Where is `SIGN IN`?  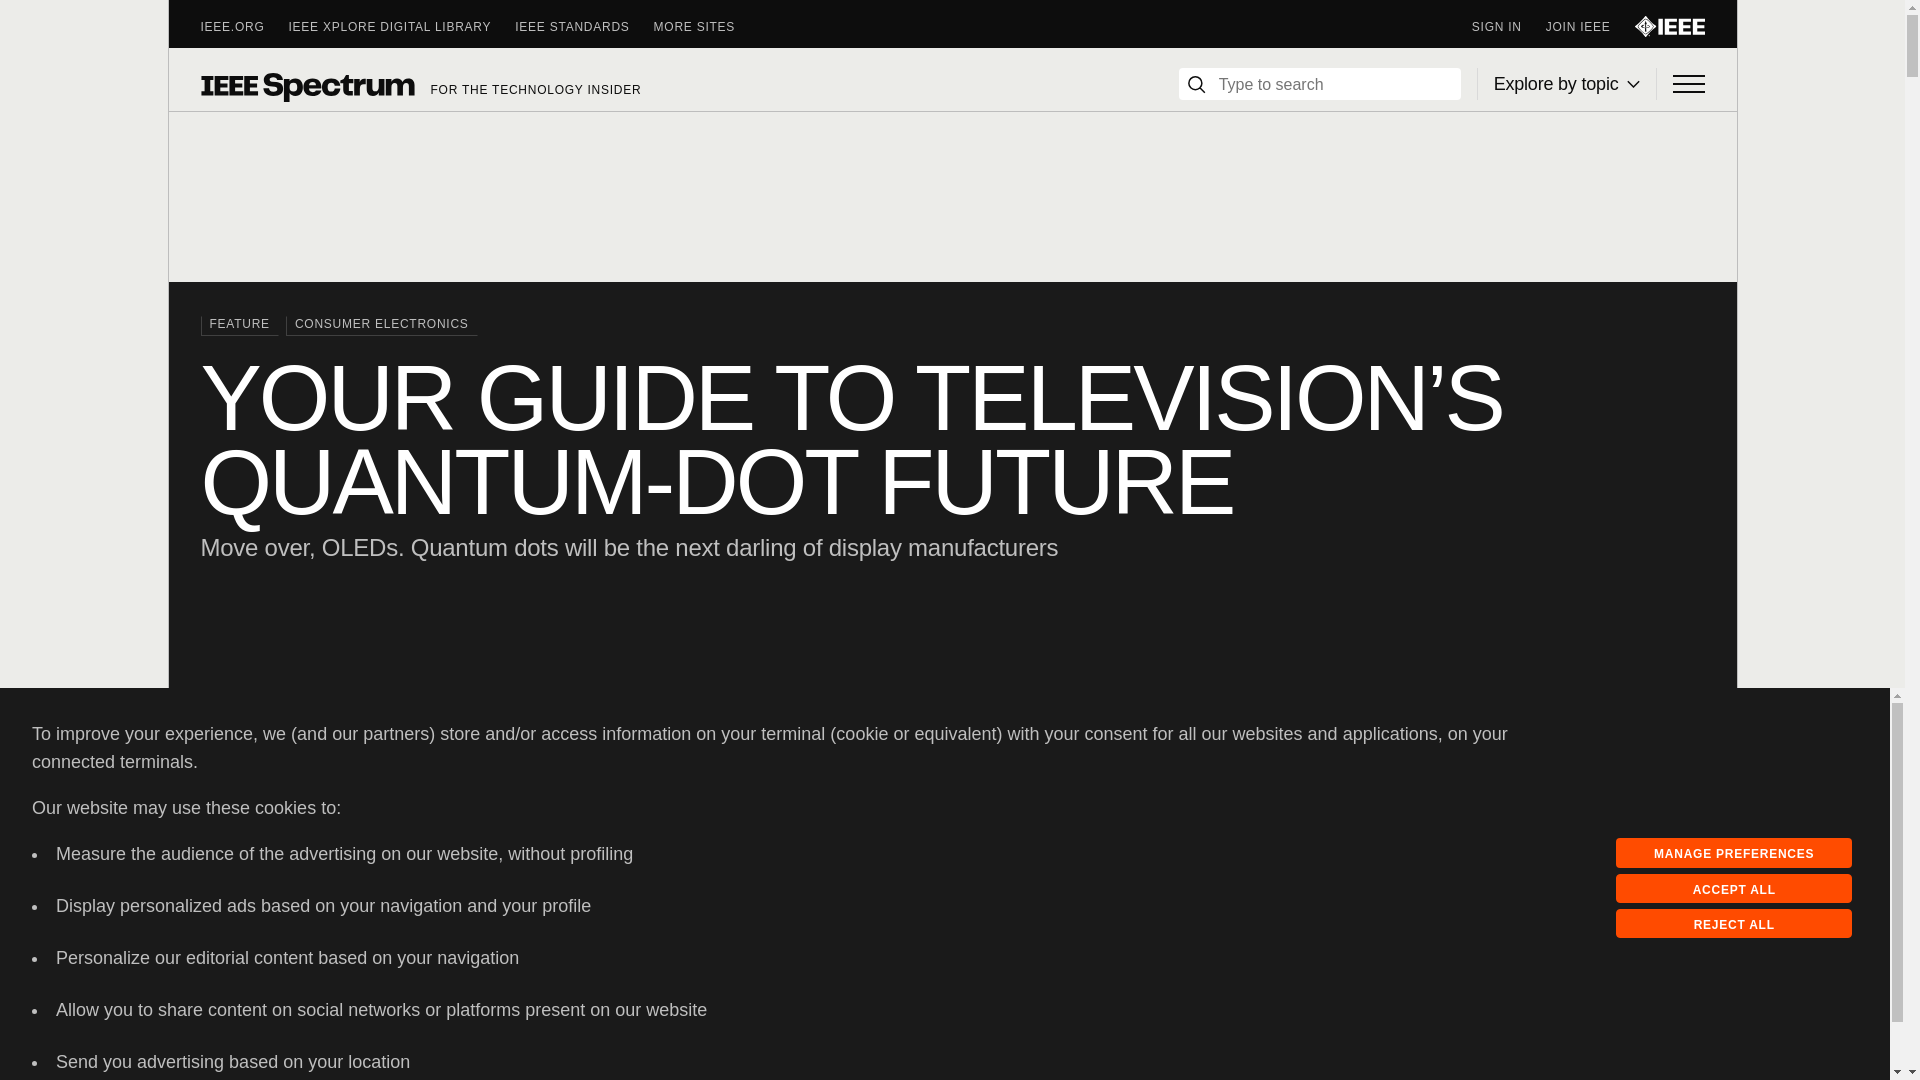
SIGN IN is located at coordinates (1508, 26).